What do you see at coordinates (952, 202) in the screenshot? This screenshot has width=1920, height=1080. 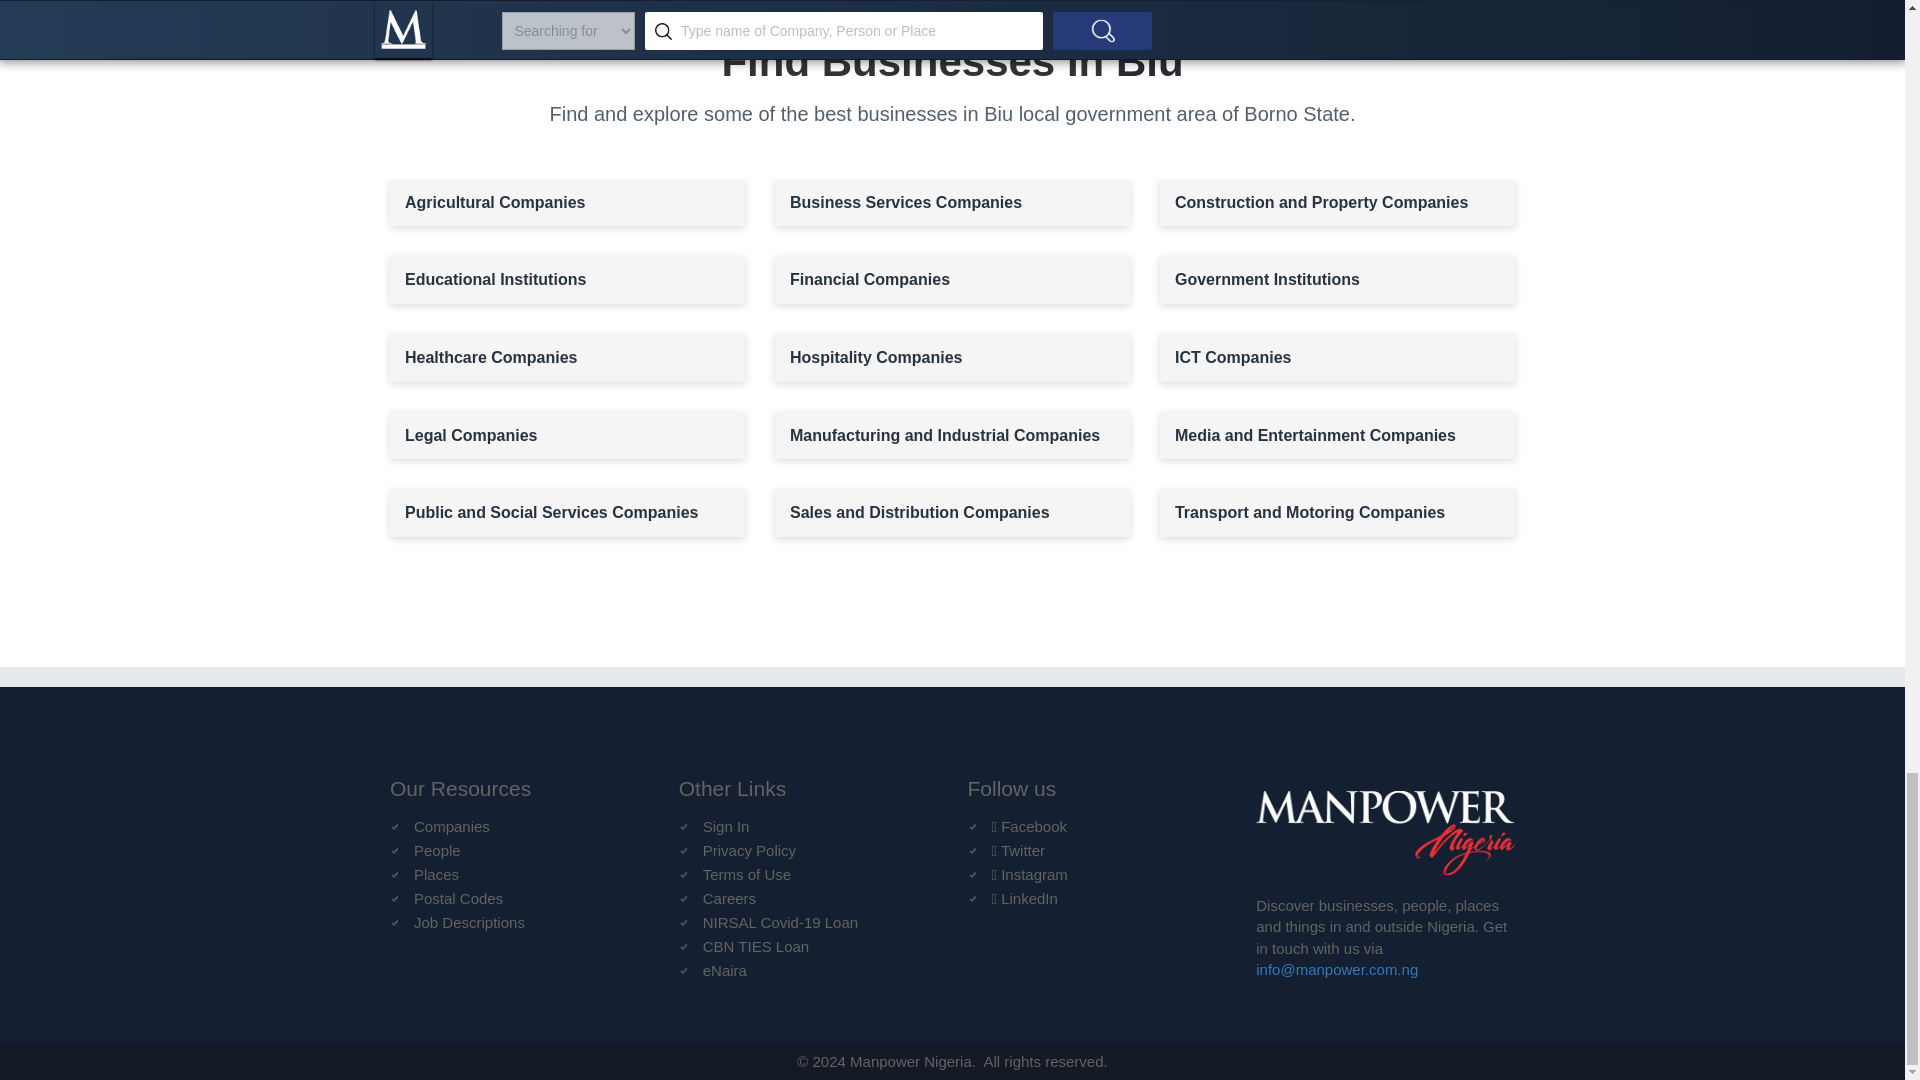 I see `Business Services Companies in Biu, Borno State` at bounding box center [952, 202].